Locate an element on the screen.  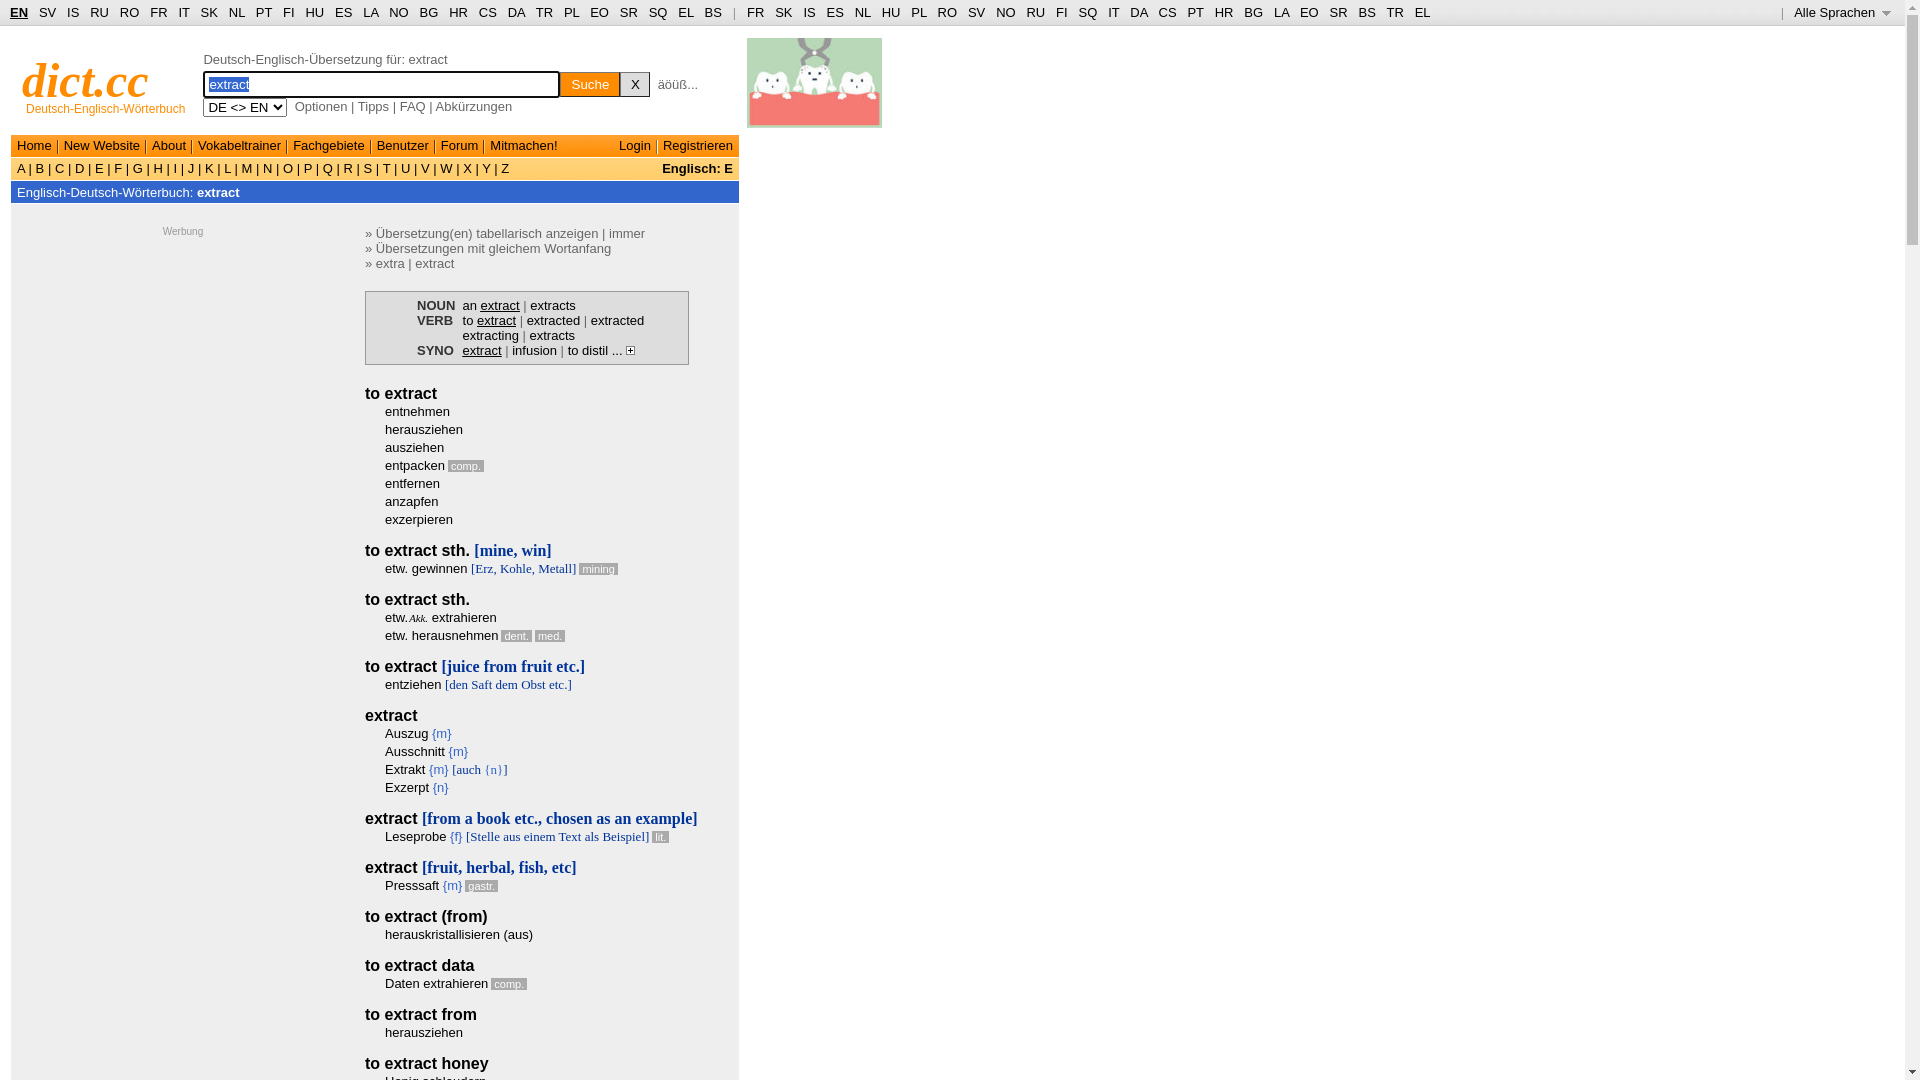
X is located at coordinates (468, 168).